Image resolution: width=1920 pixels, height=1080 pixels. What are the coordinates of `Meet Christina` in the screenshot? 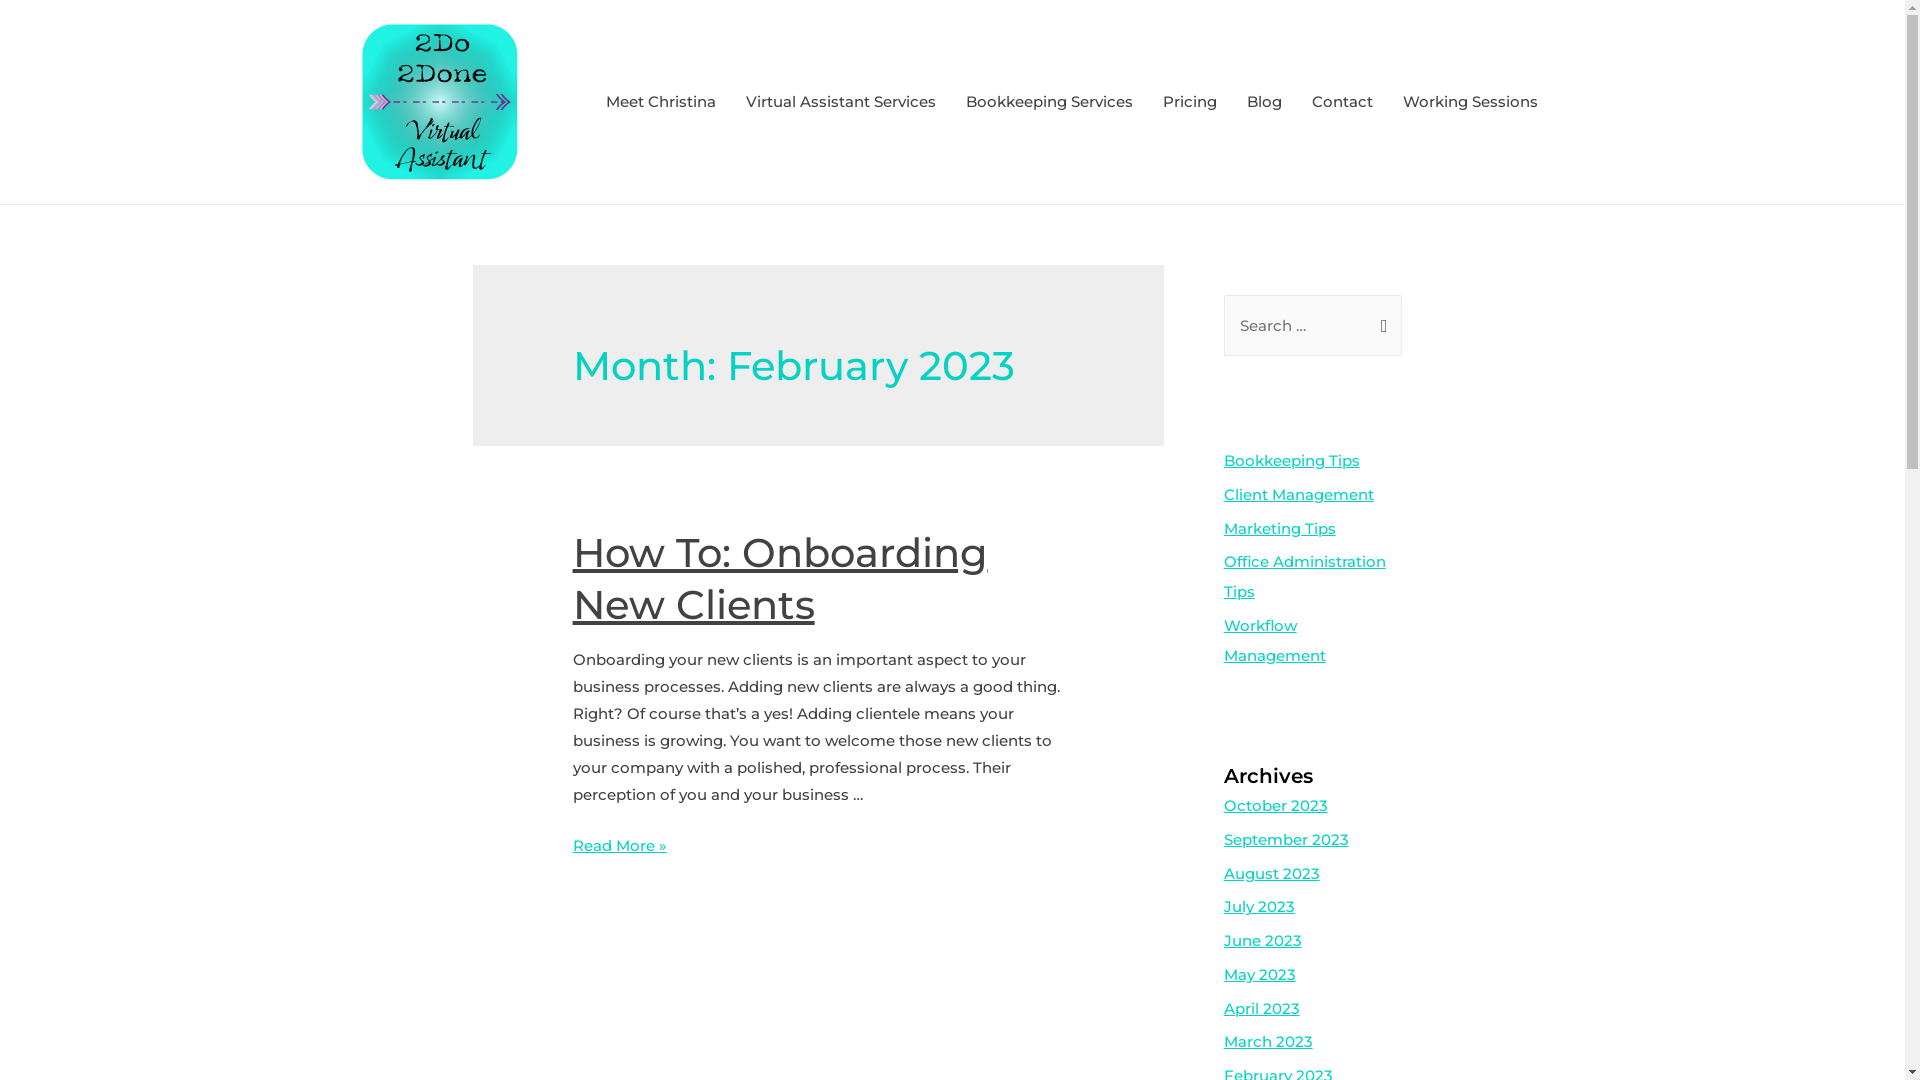 It's located at (660, 102).